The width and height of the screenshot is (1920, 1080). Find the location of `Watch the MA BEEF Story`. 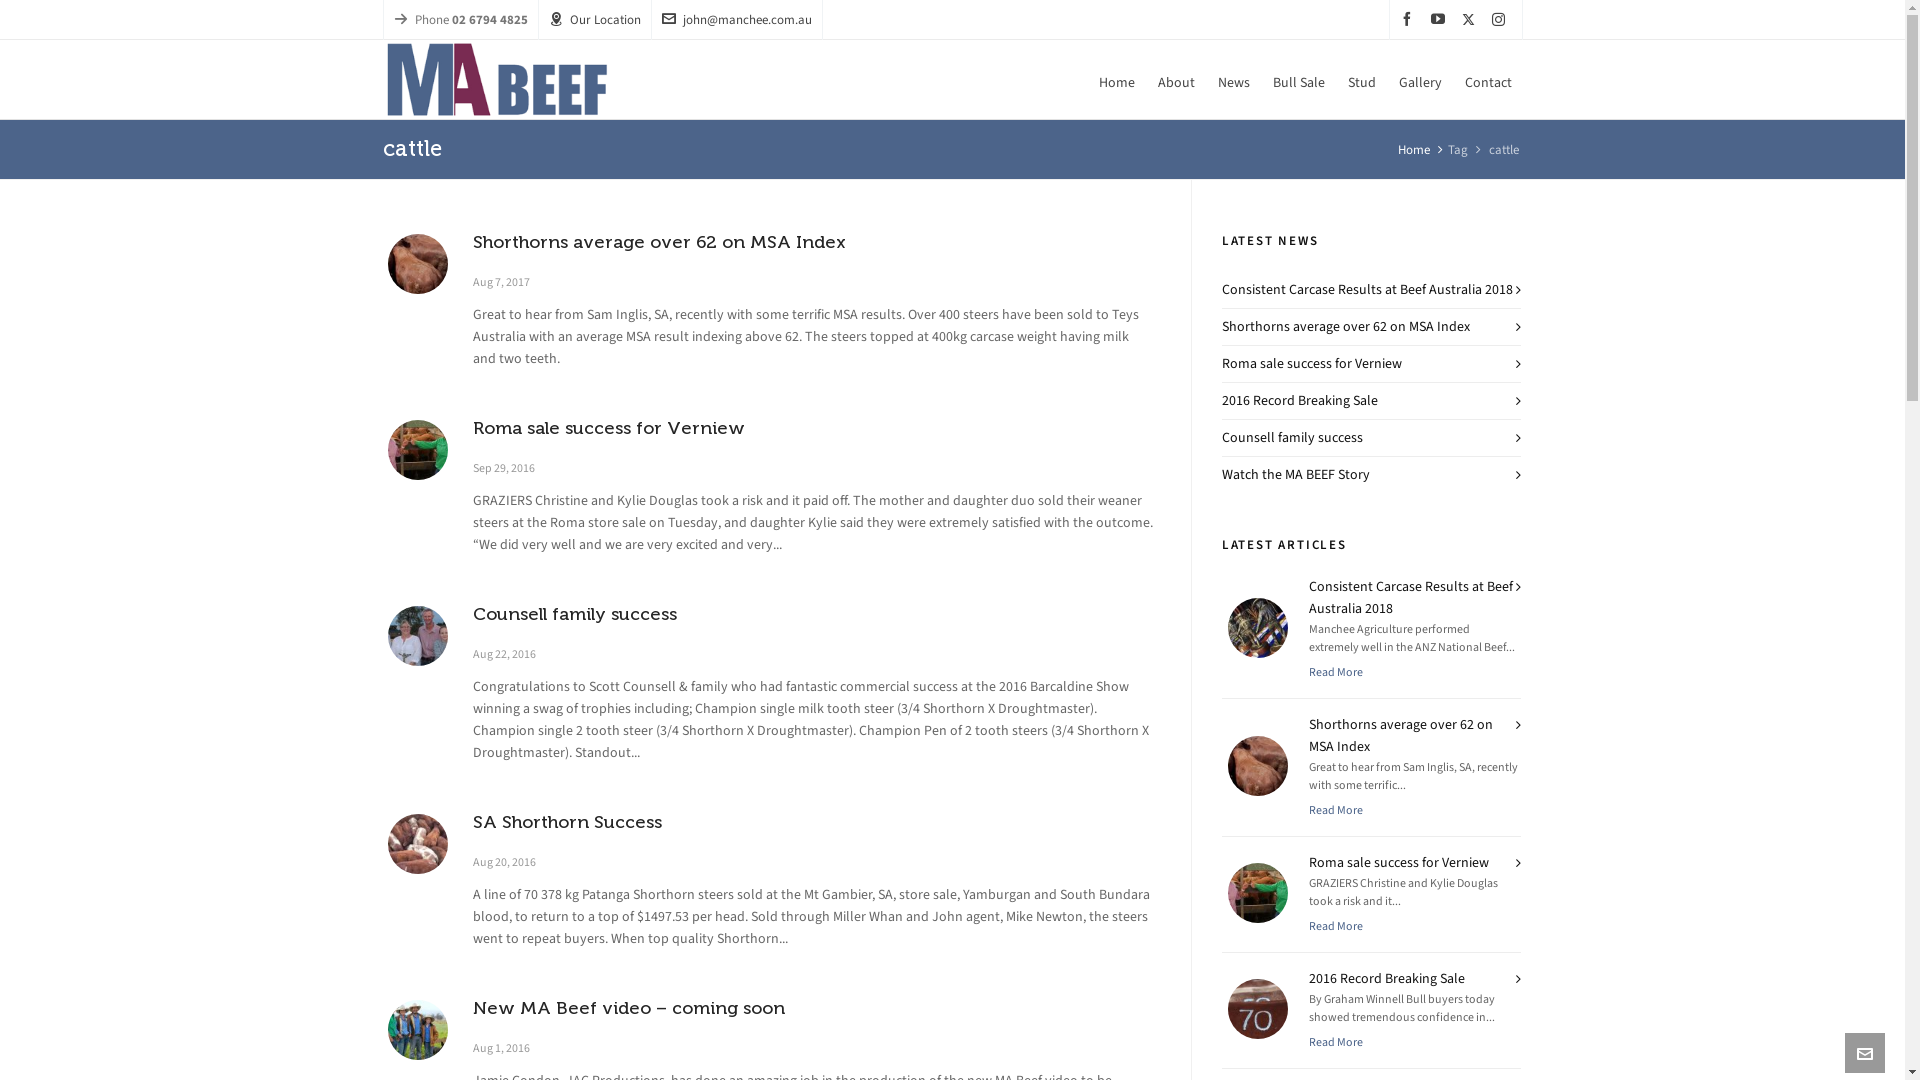

Watch the MA BEEF Story is located at coordinates (1296, 474).